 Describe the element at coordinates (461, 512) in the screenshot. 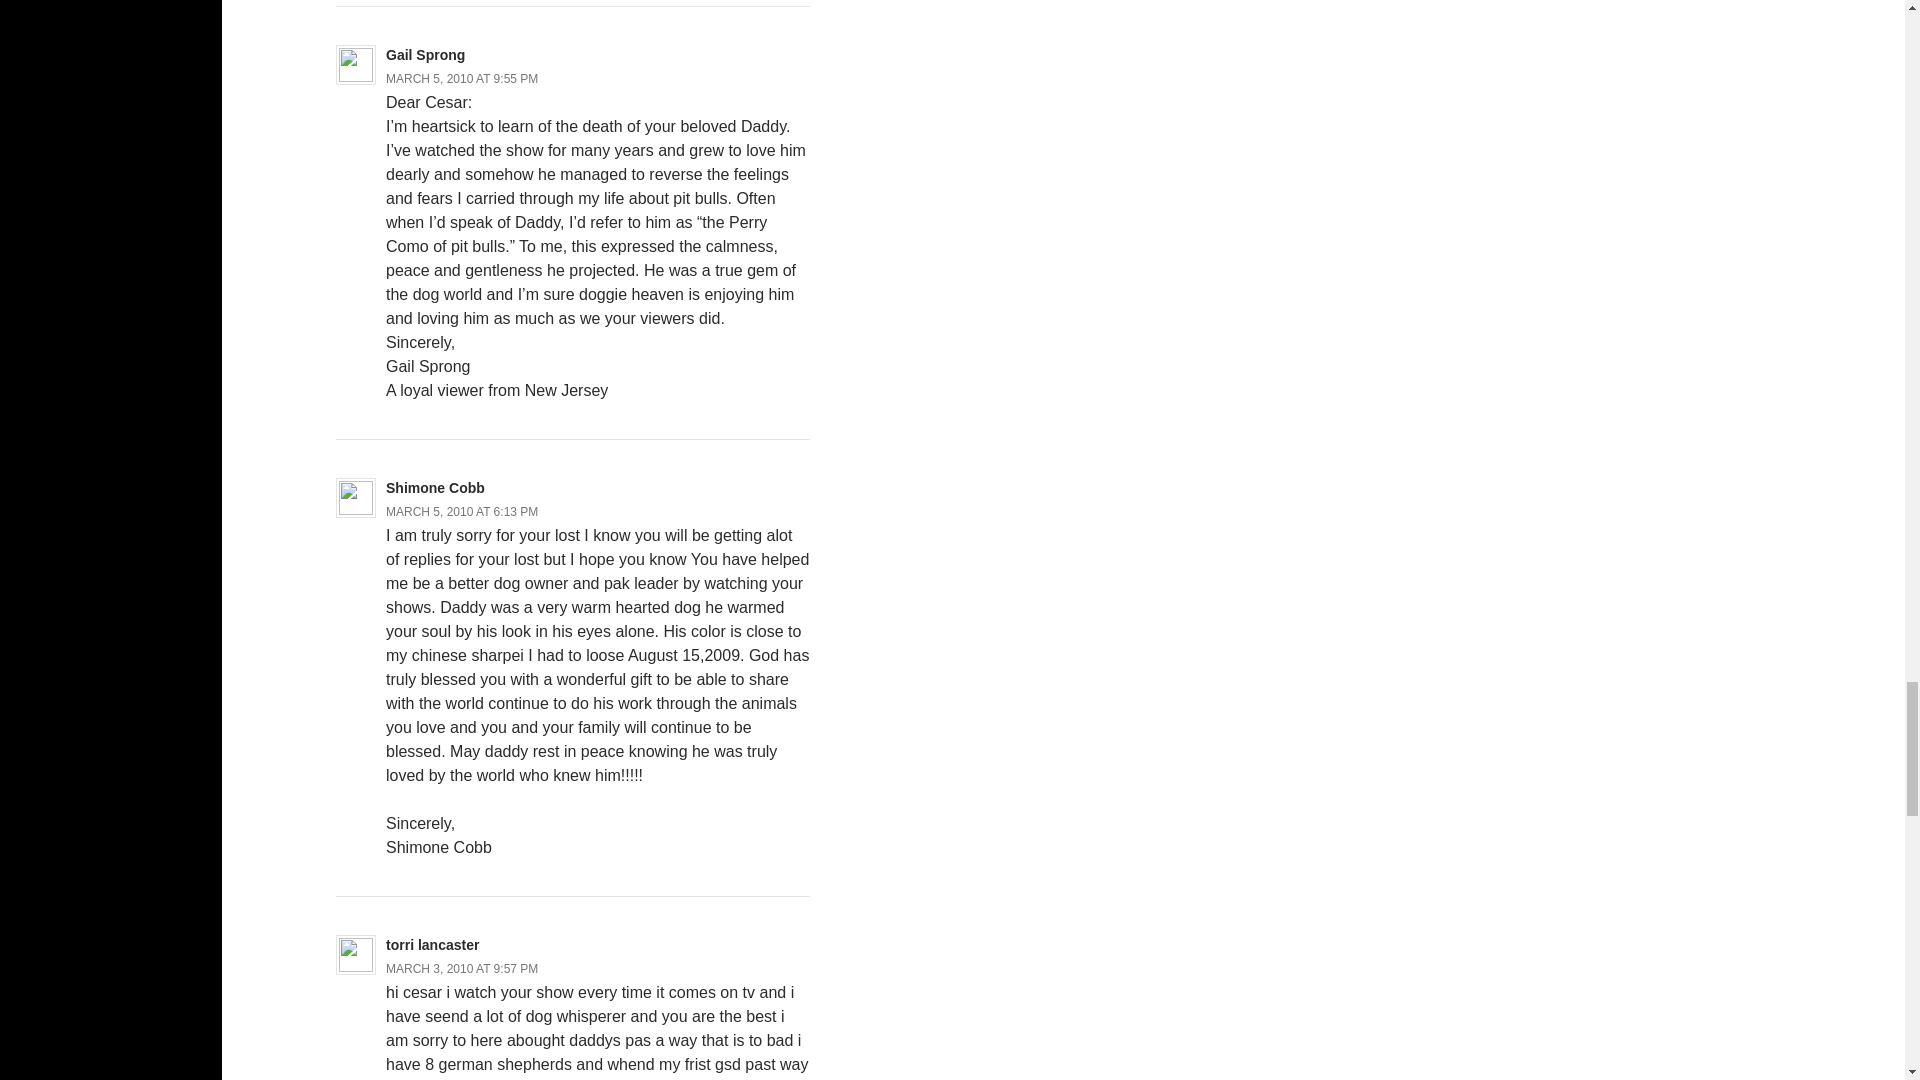

I see `MARCH 5, 2010 AT 6:13 PM` at that location.